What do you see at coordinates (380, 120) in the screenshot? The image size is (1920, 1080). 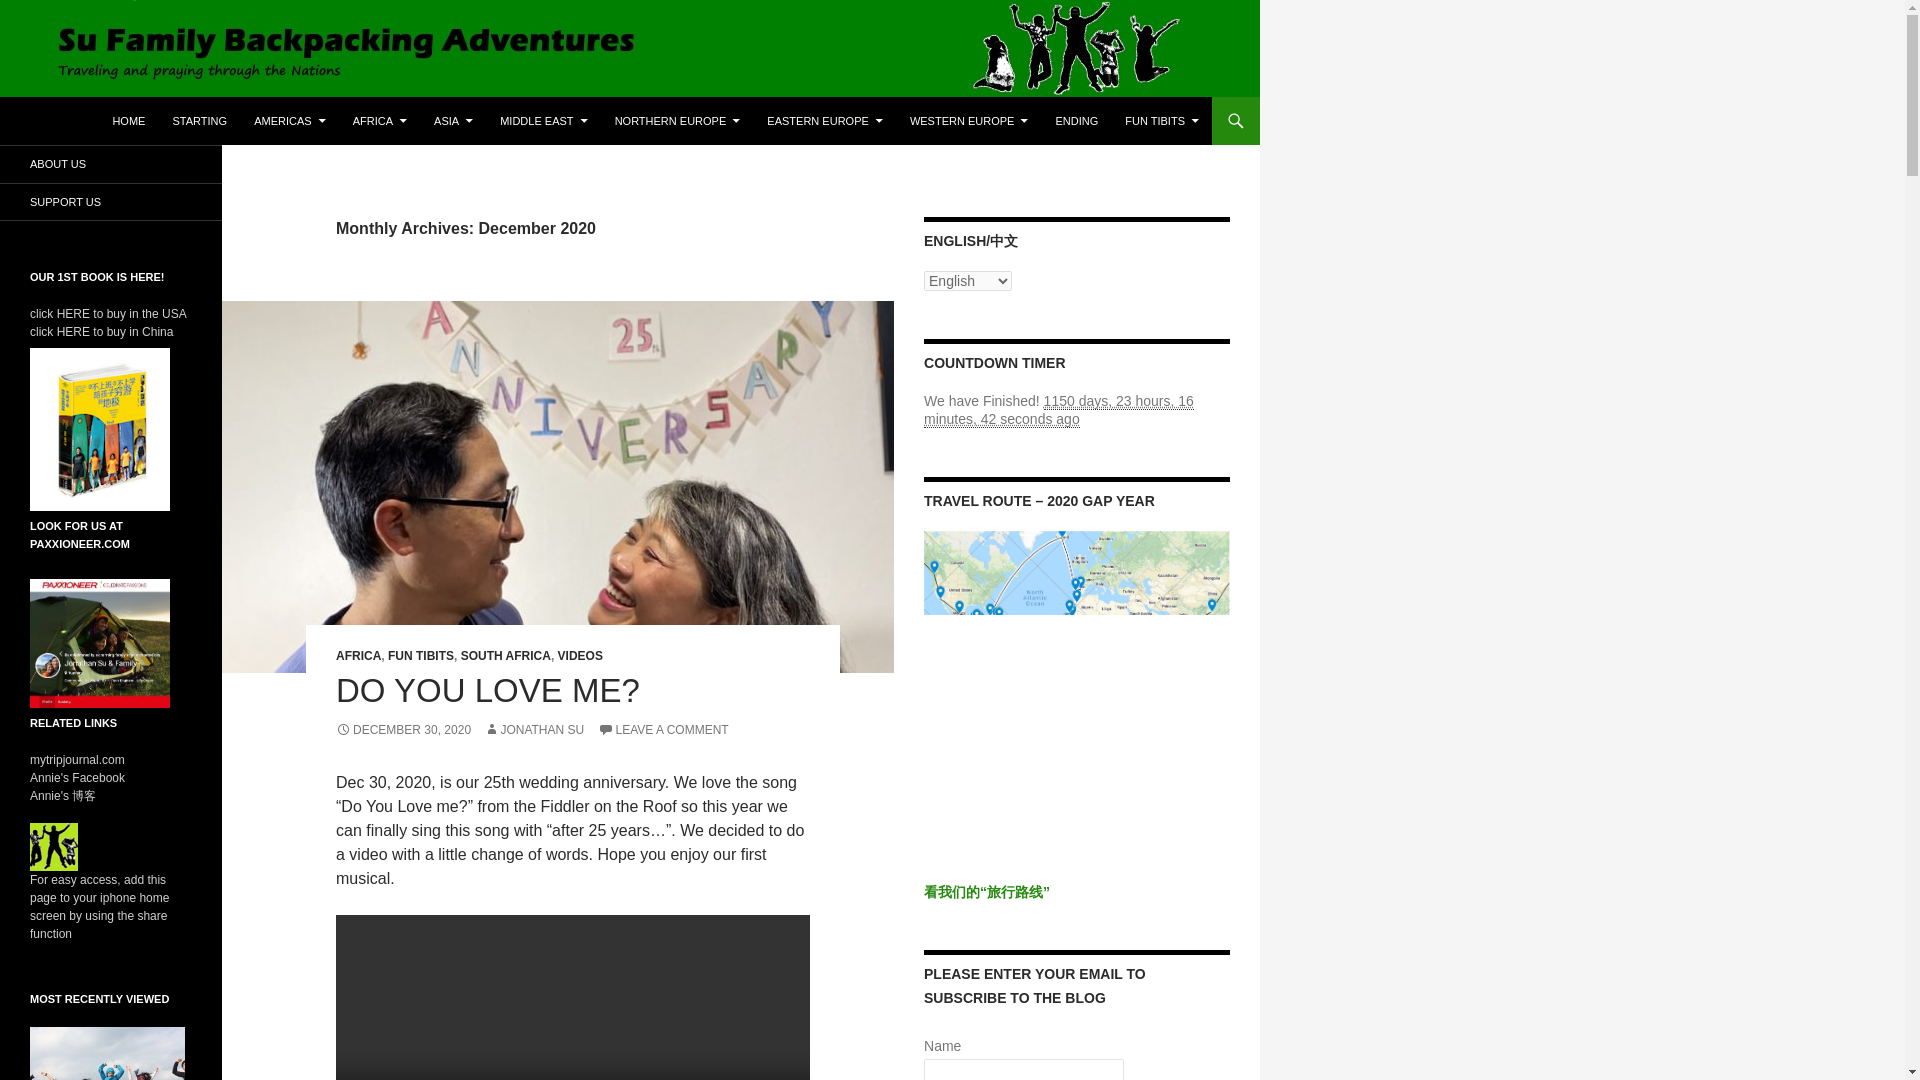 I see `AFRICA` at bounding box center [380, 120].